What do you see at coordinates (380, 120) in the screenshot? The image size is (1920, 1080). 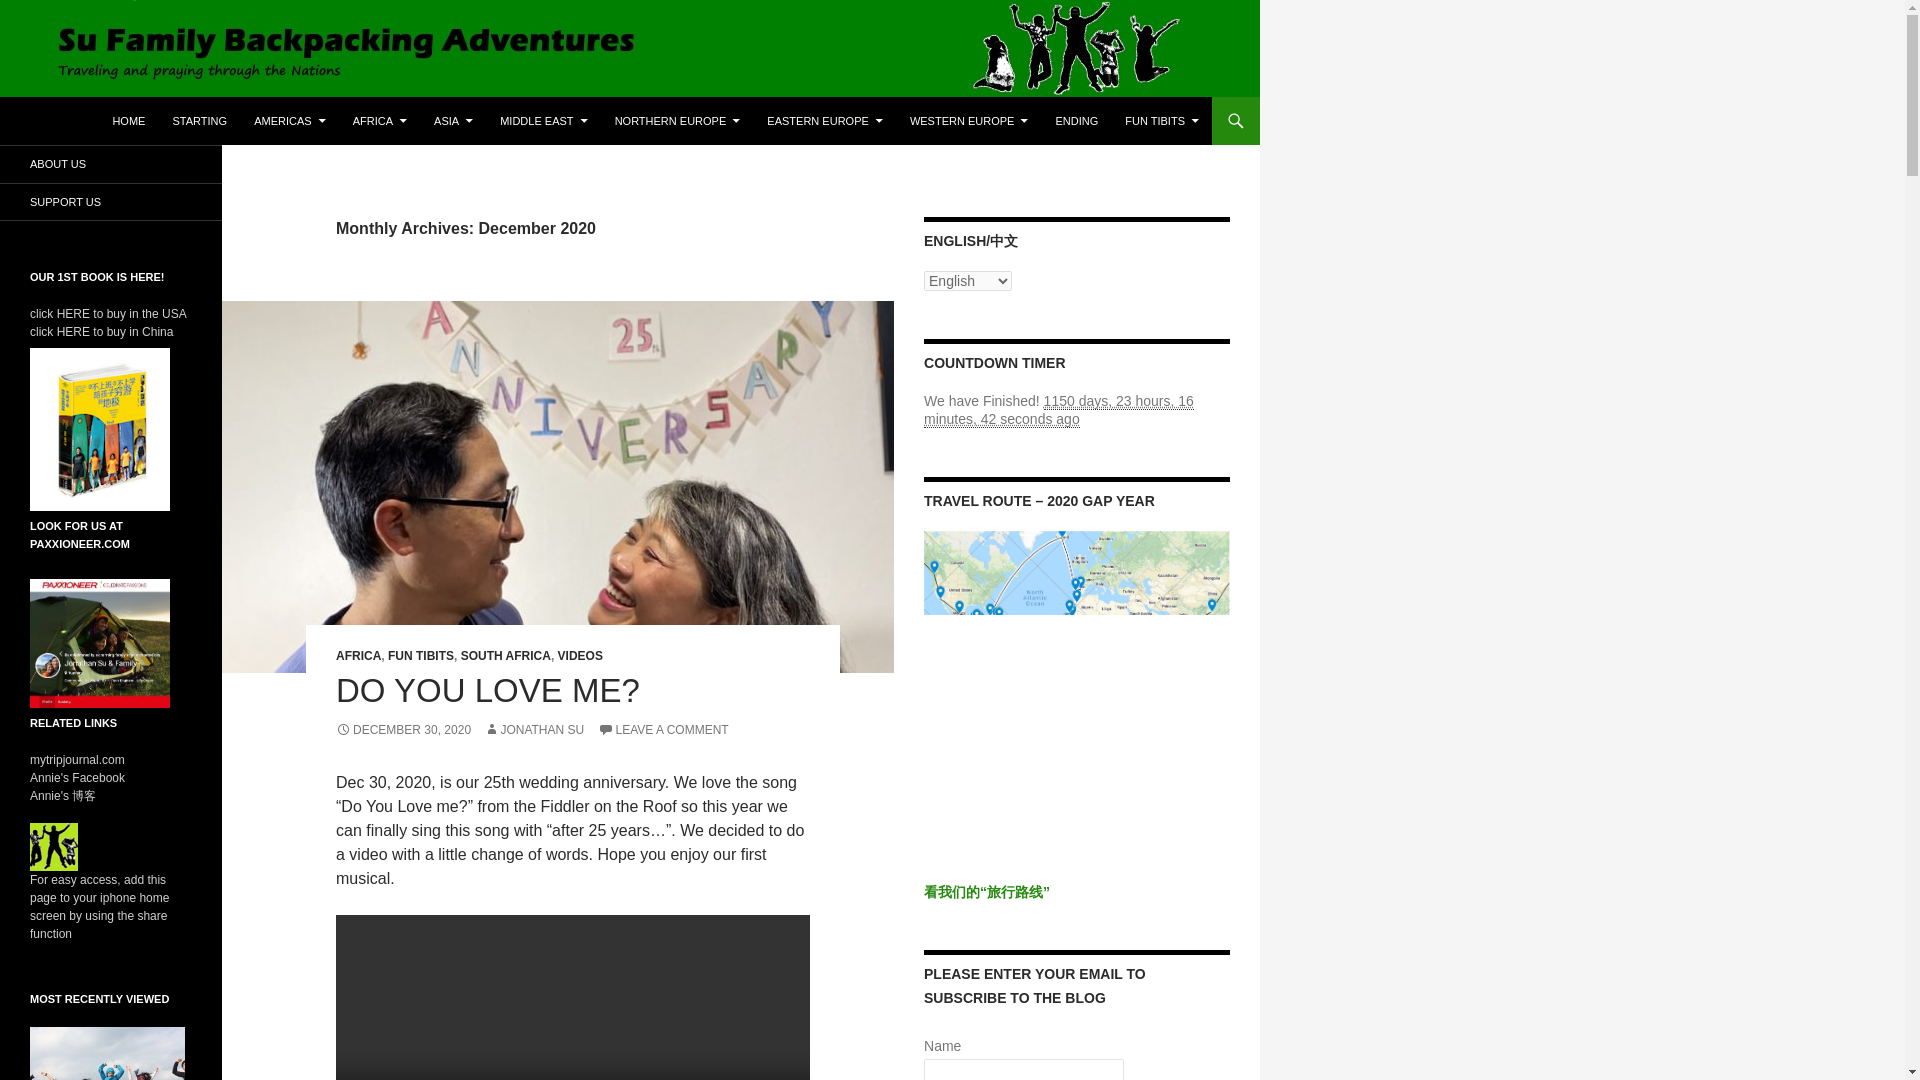 I see `AFRICA` at bounding box center [380, 120].